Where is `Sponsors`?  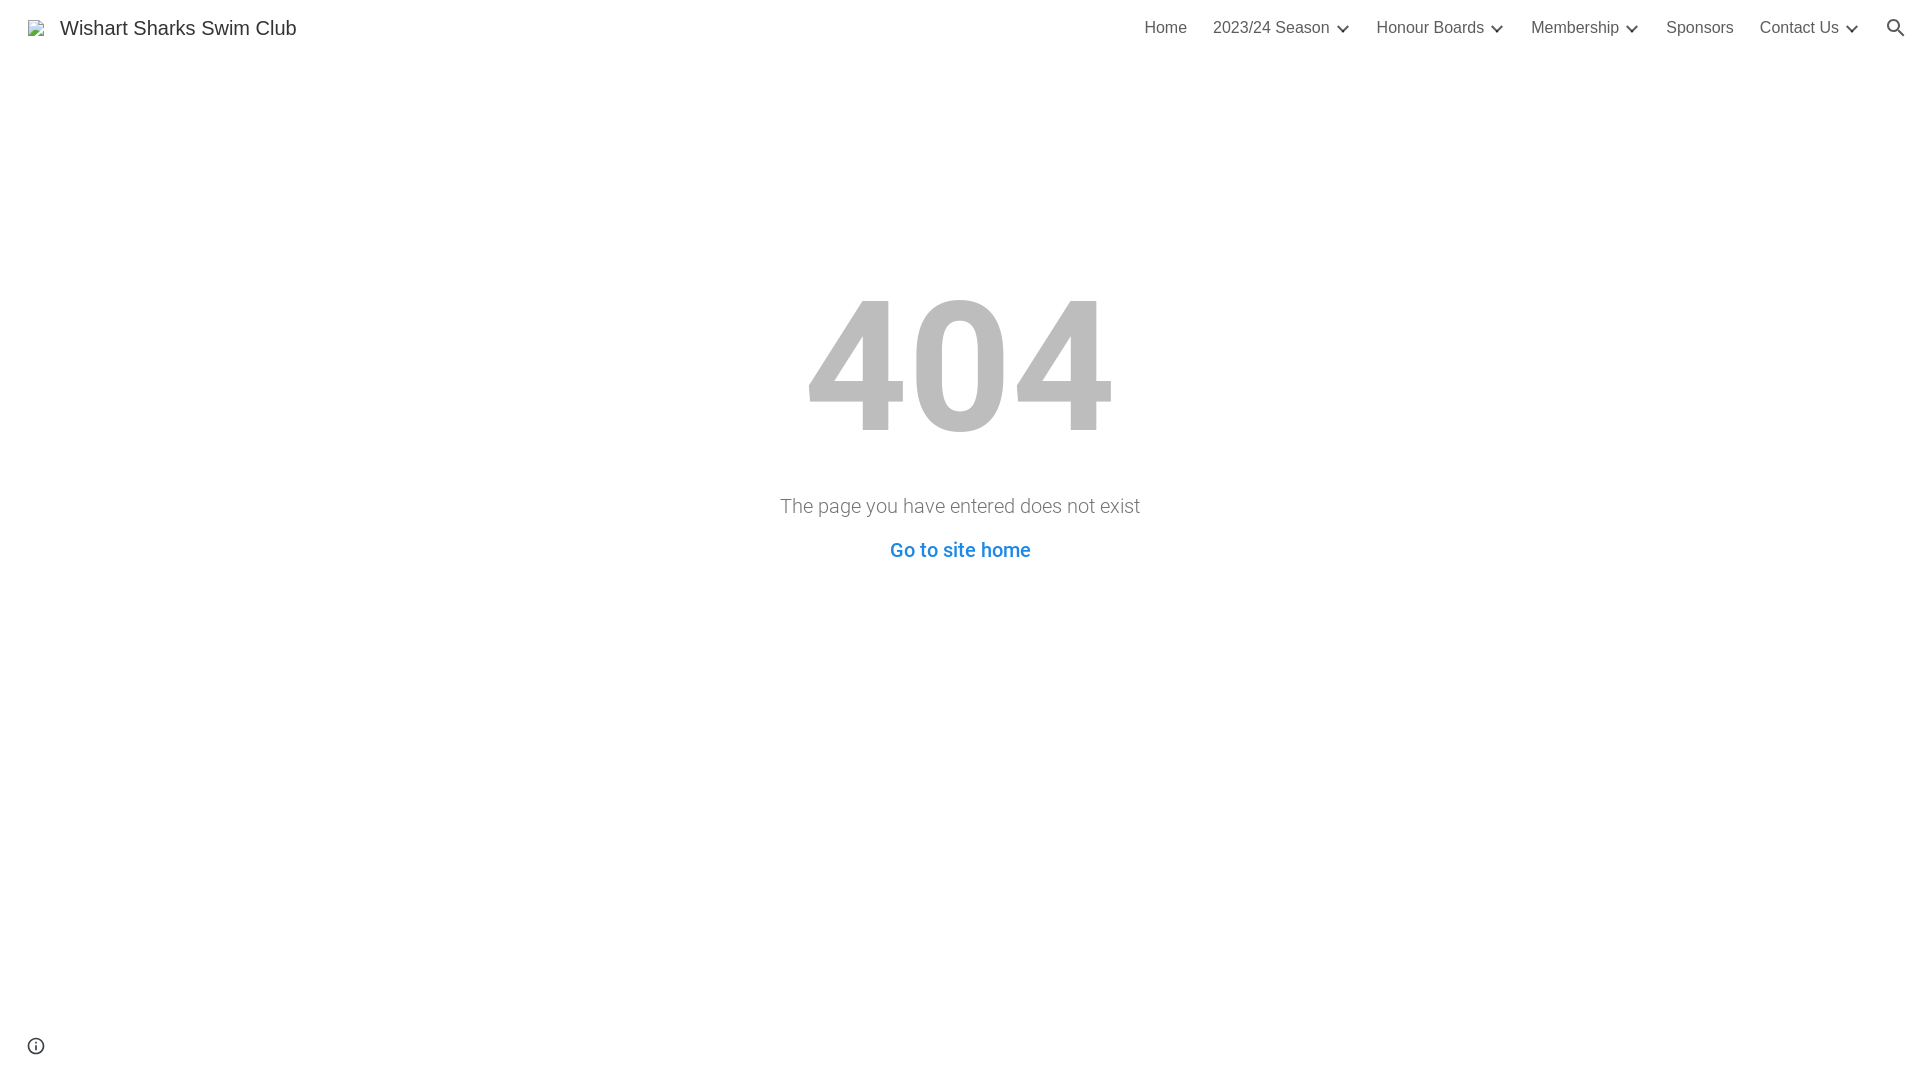 Sponsors is located at coordinates (1700, 28).